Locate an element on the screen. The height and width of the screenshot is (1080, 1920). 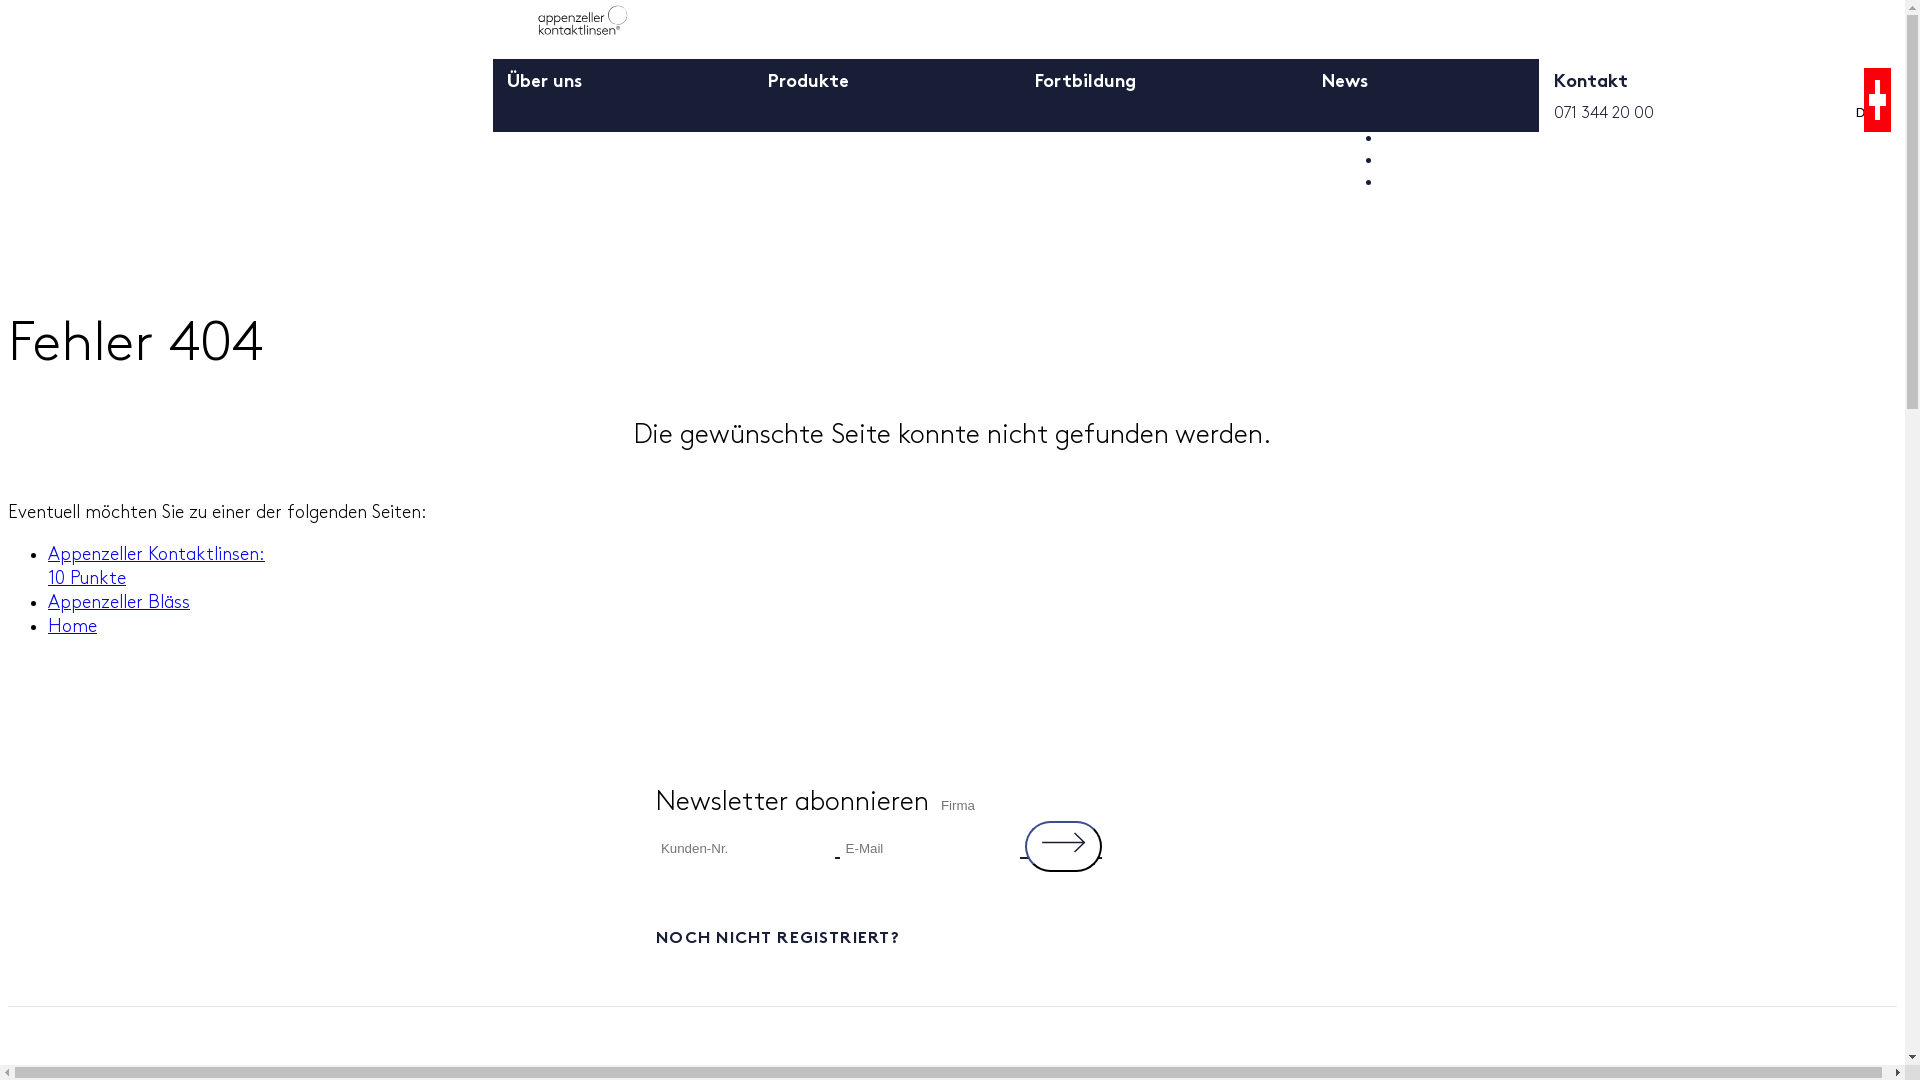
FACEBOOK is located at coordinates (1466, 250).